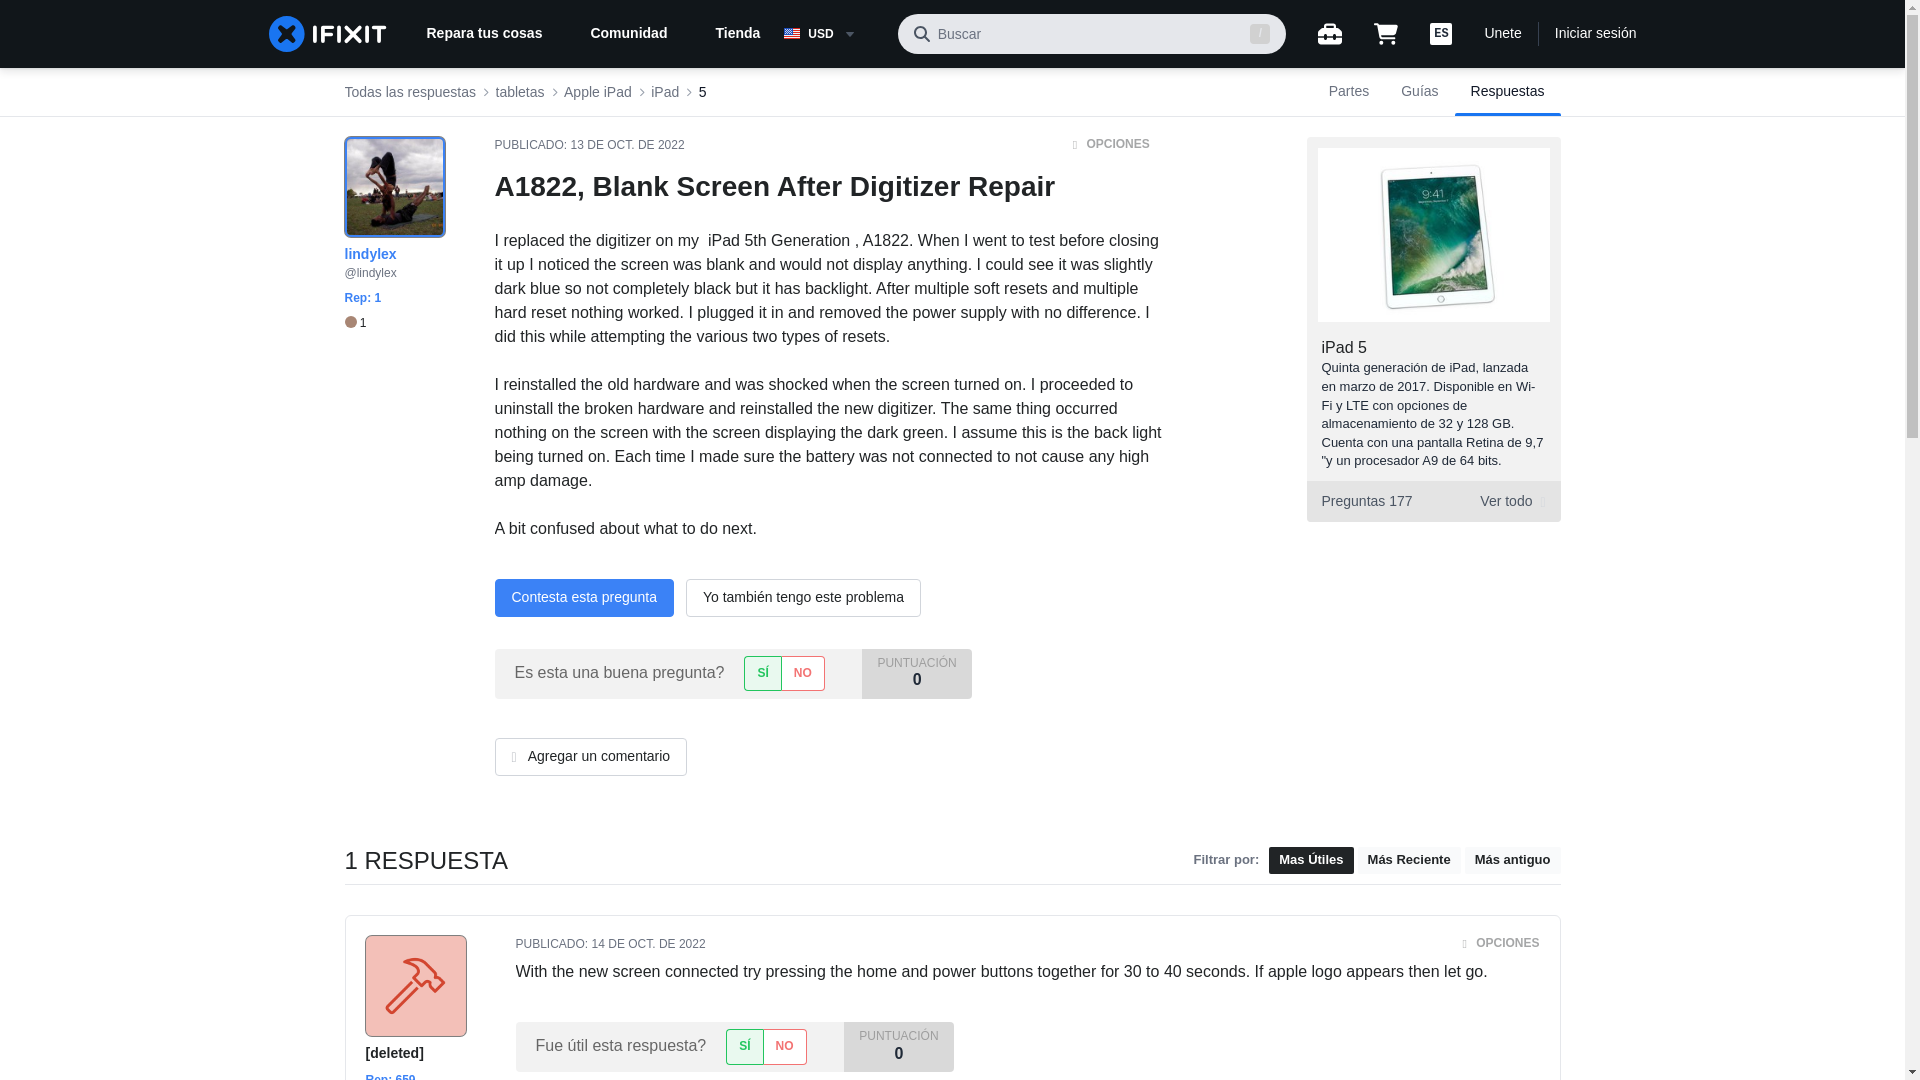 The image size is (1920, 1080). I want to click on iPad 5, so click(664, 92).